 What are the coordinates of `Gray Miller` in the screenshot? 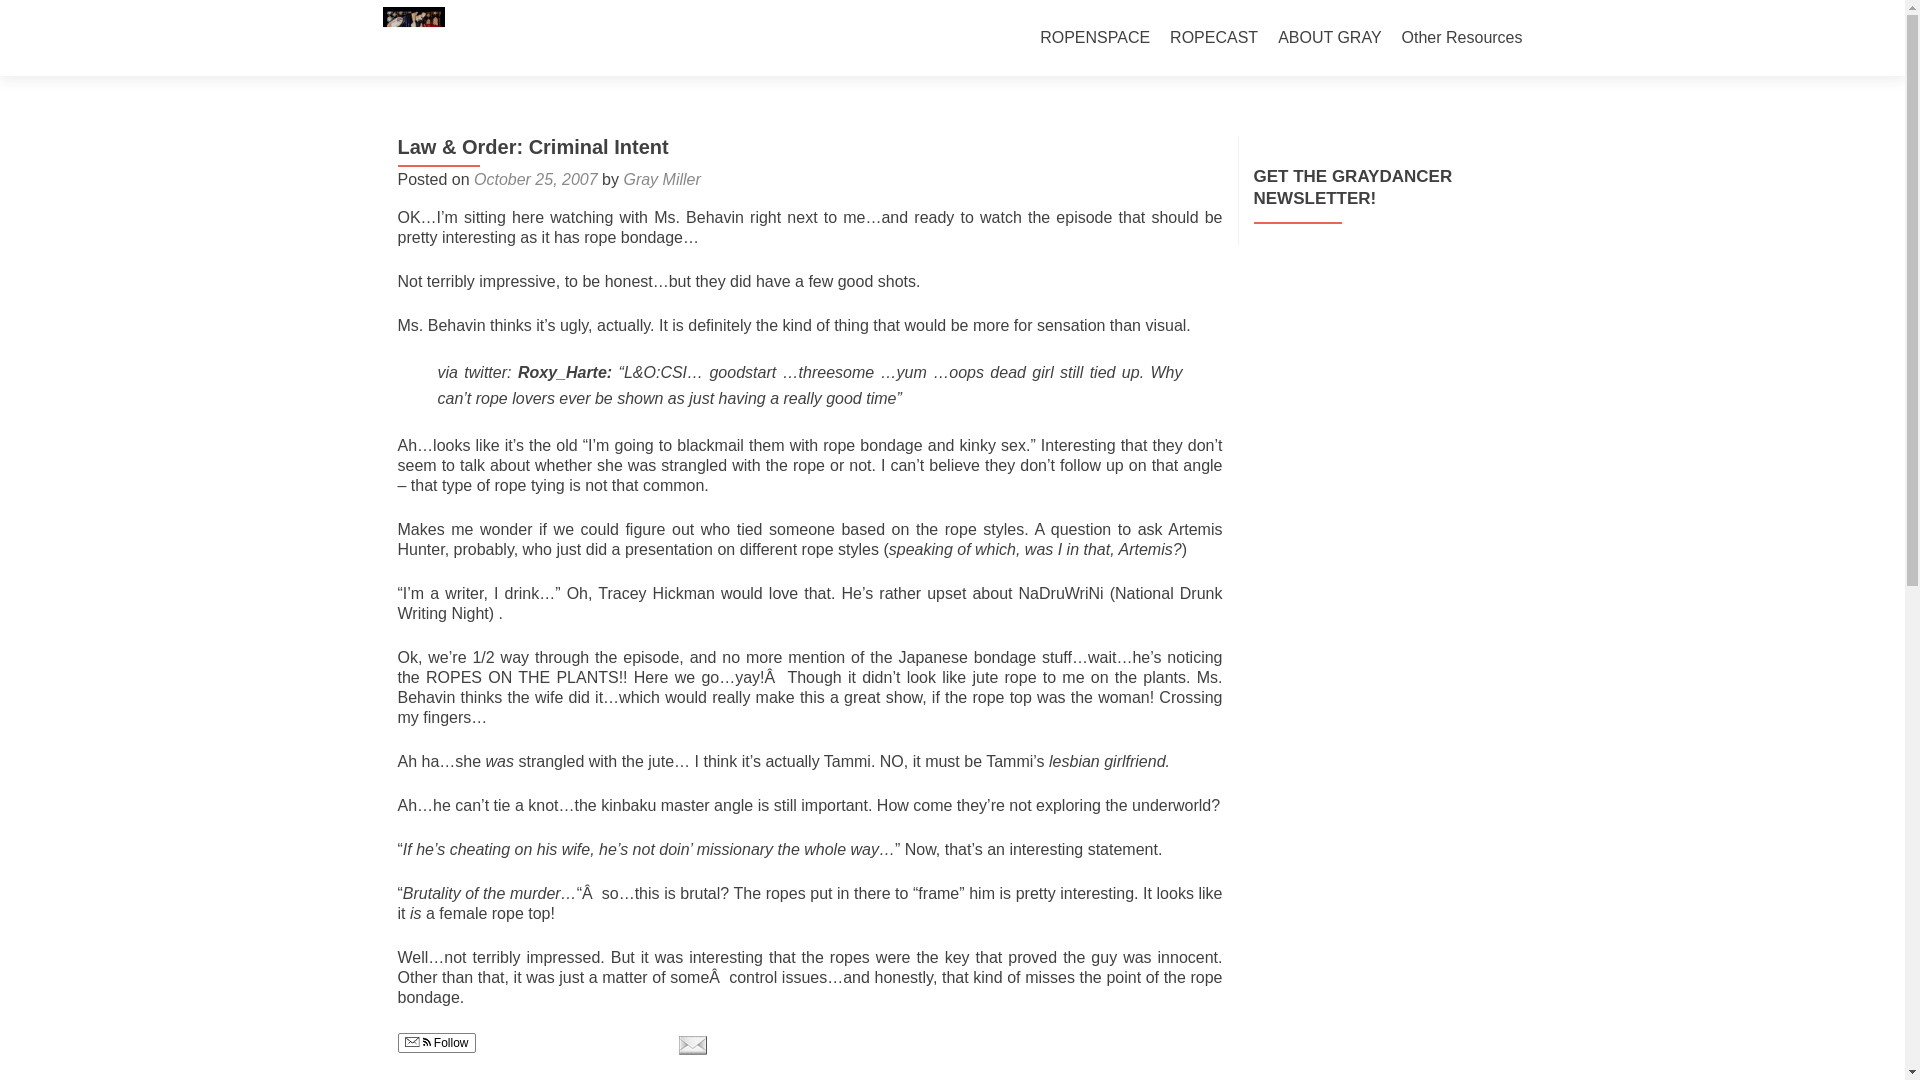 It's located at (661, 178).